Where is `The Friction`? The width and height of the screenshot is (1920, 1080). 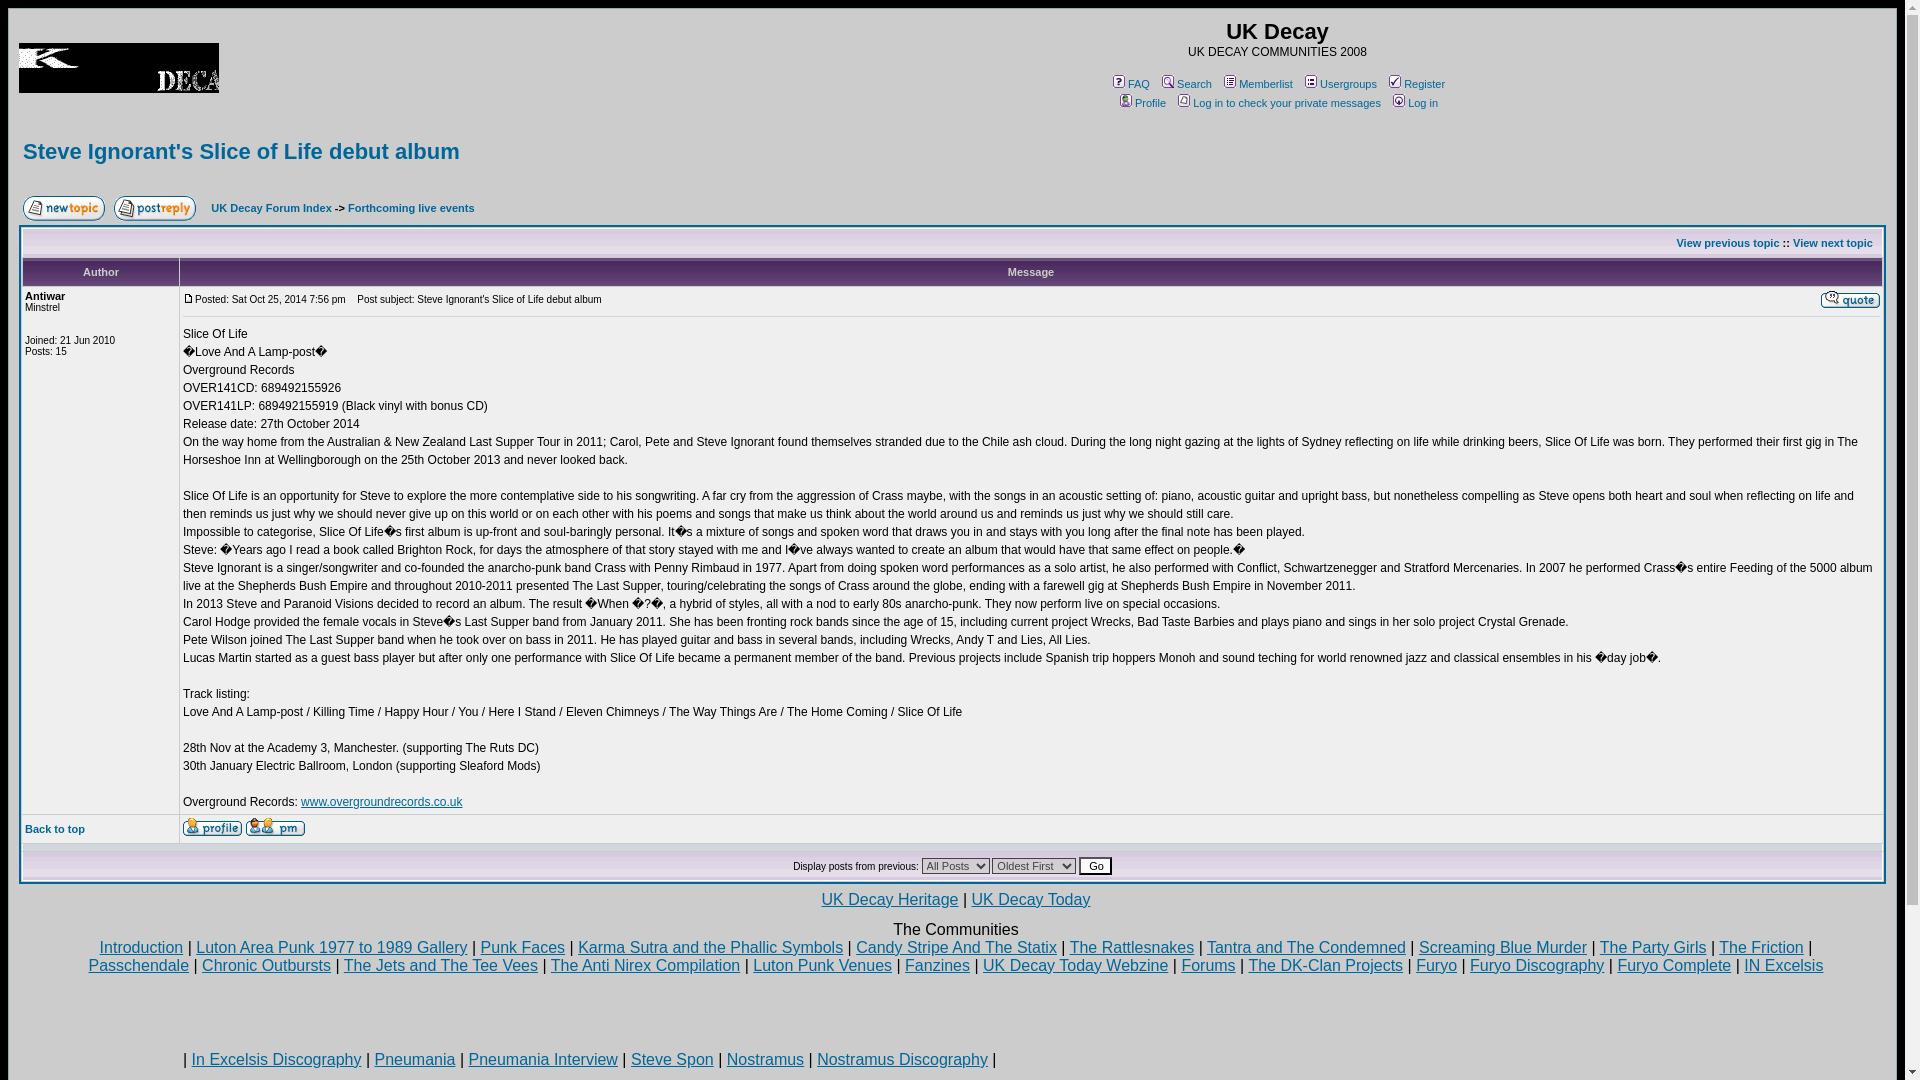 The Friction is located at coordinates (1760, 946).